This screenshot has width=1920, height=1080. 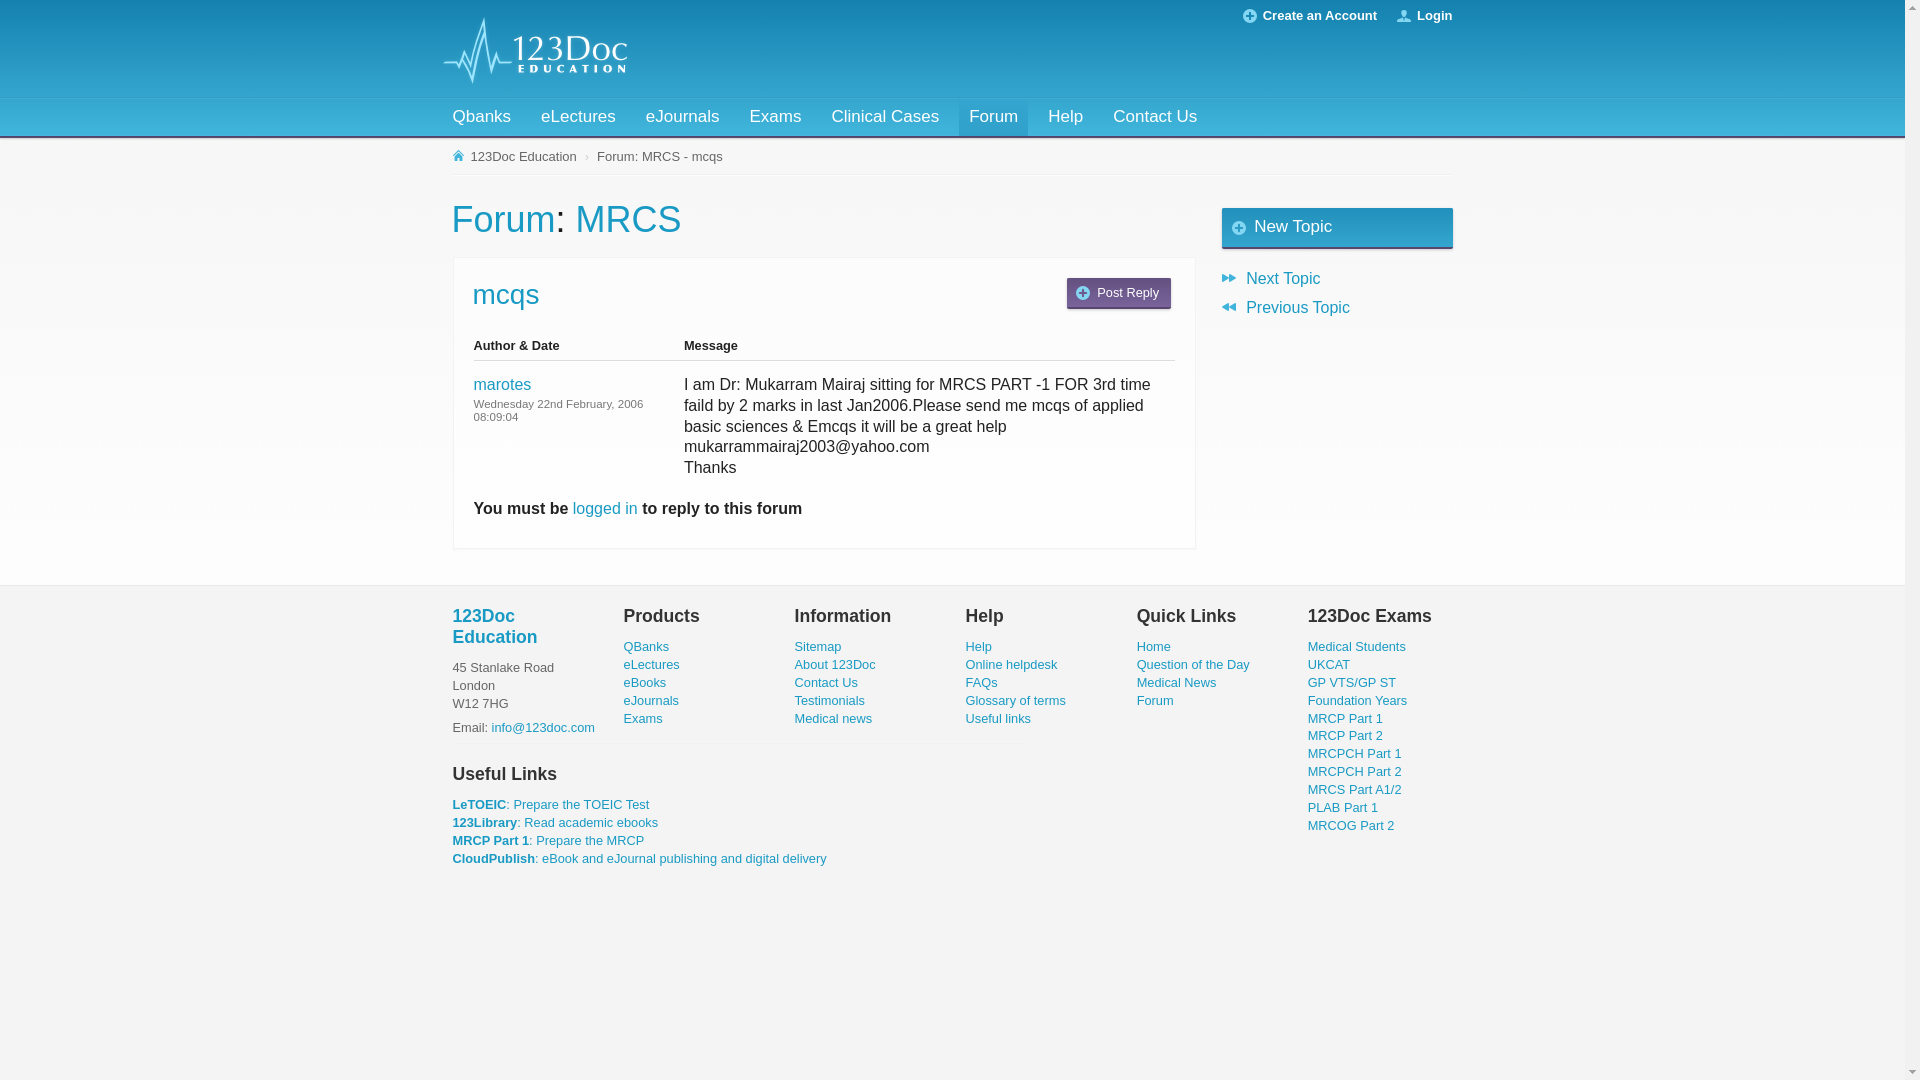 What do you see at coordinates (1177, 682) in the screenshot?
I see `Medical News` at bounding box center [1177, 682].